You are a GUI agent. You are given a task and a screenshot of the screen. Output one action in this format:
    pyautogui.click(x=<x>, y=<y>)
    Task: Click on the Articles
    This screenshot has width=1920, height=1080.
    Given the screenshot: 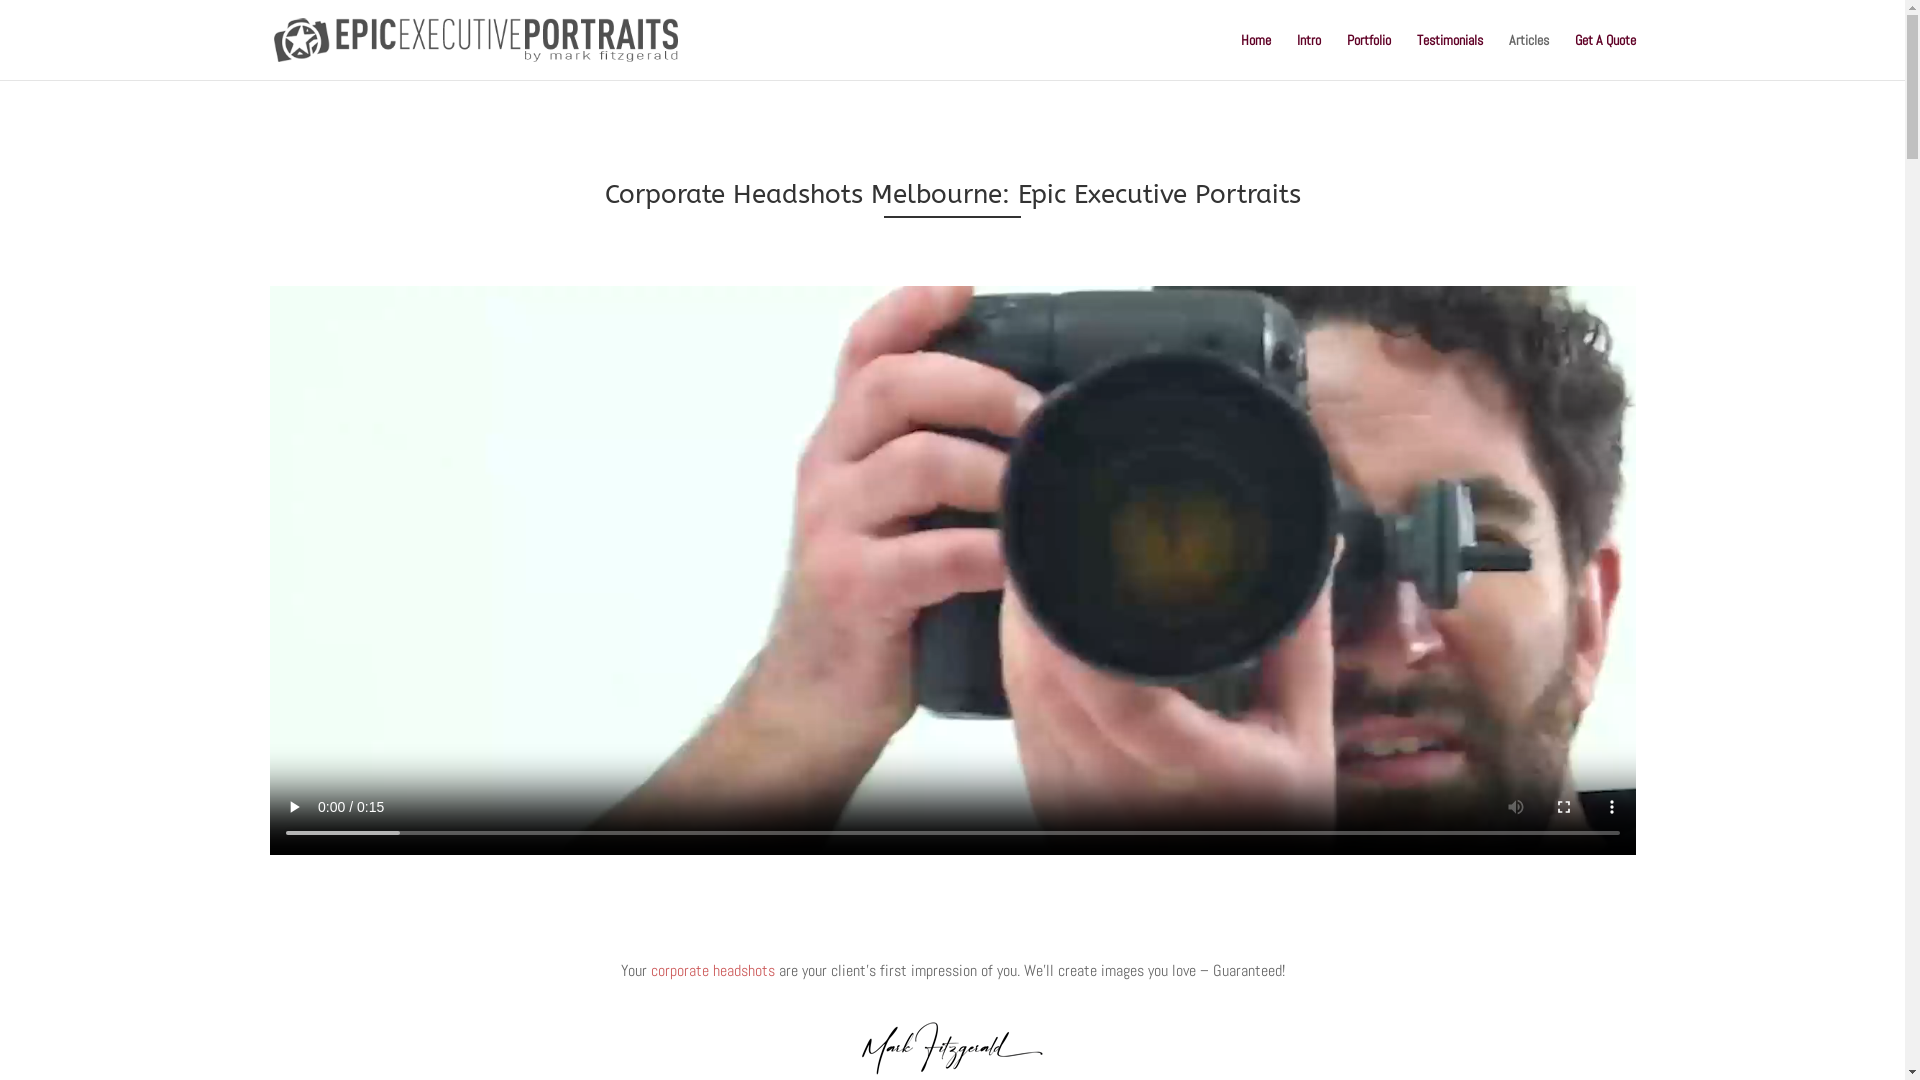 What is the action you would take?
    pyautogui.click(x=1528, y=56)
    